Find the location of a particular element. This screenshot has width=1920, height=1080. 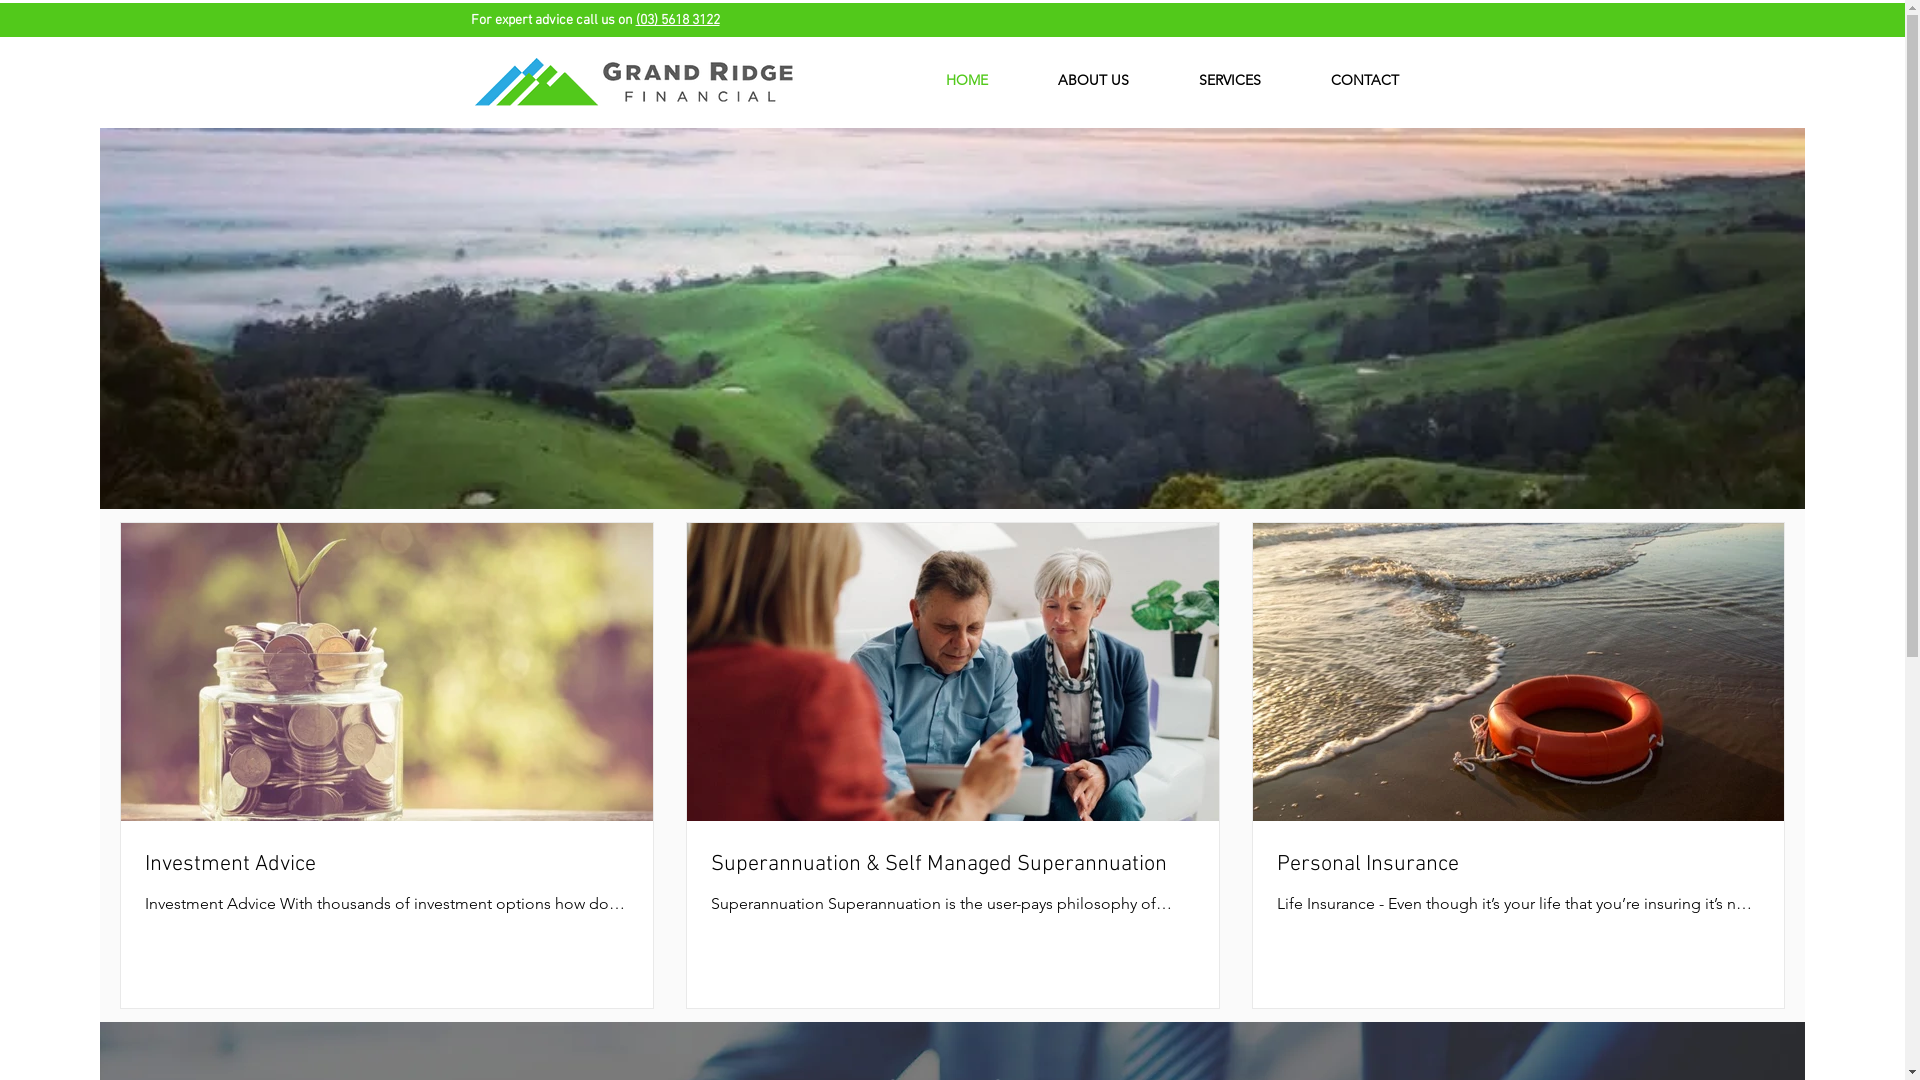

Investment Advice is located at coordinates (387, 866).